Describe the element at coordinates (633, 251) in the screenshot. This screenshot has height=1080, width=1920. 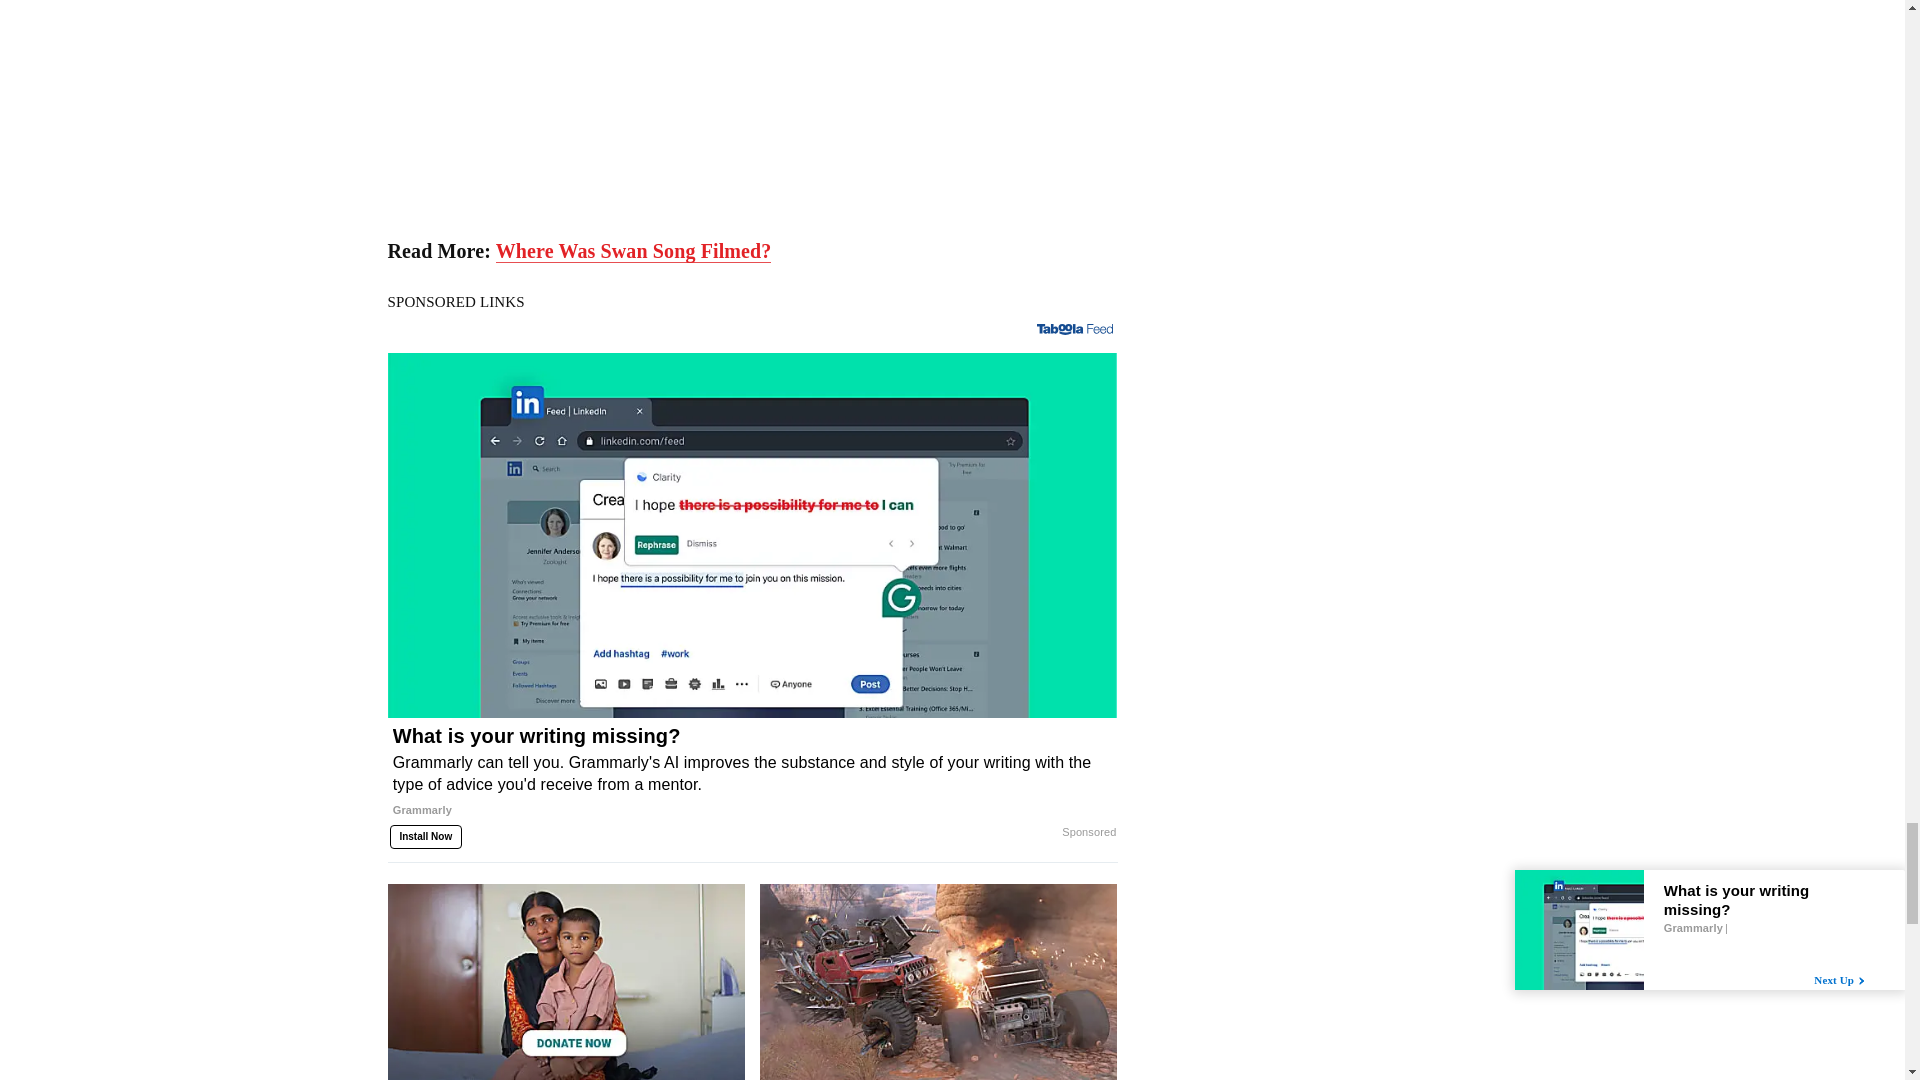
I see `Where Was Swan Song Filmed?` at that location.